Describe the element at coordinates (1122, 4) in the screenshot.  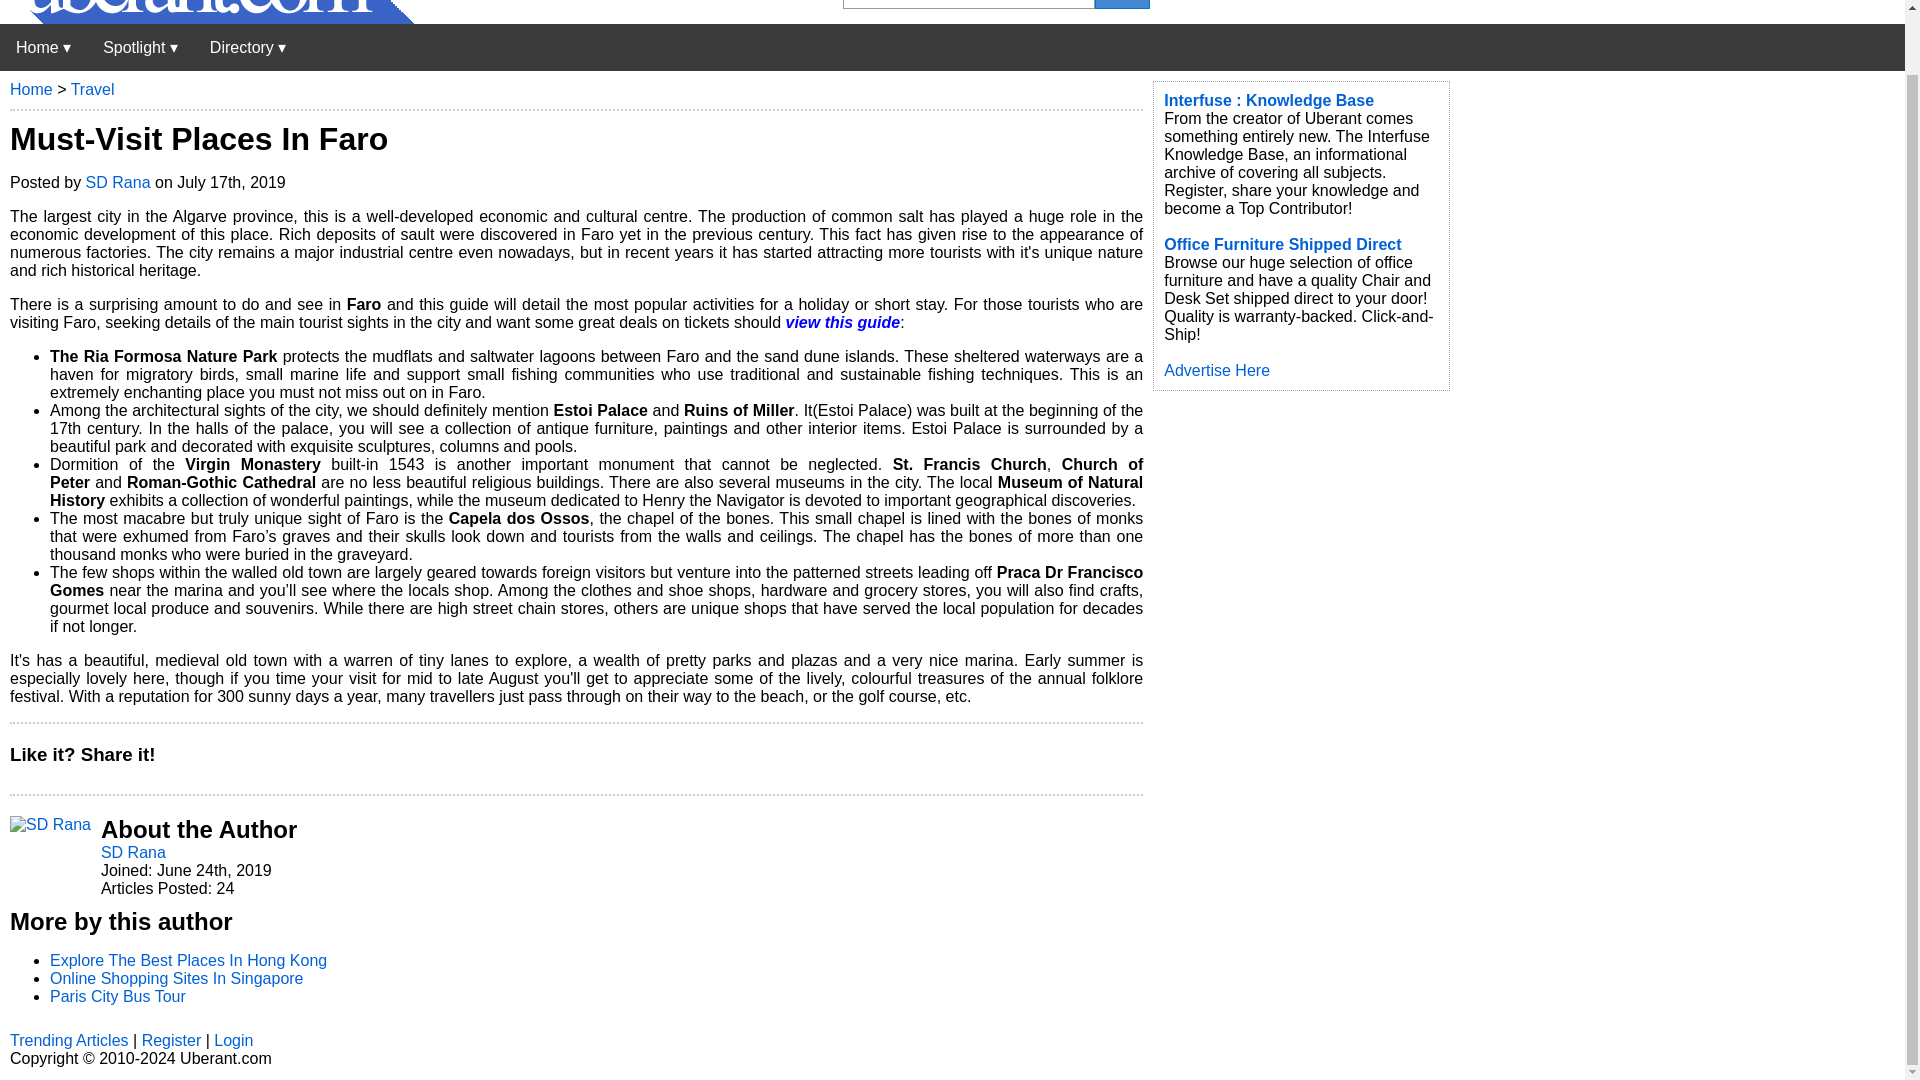
I see `Search` at that location.